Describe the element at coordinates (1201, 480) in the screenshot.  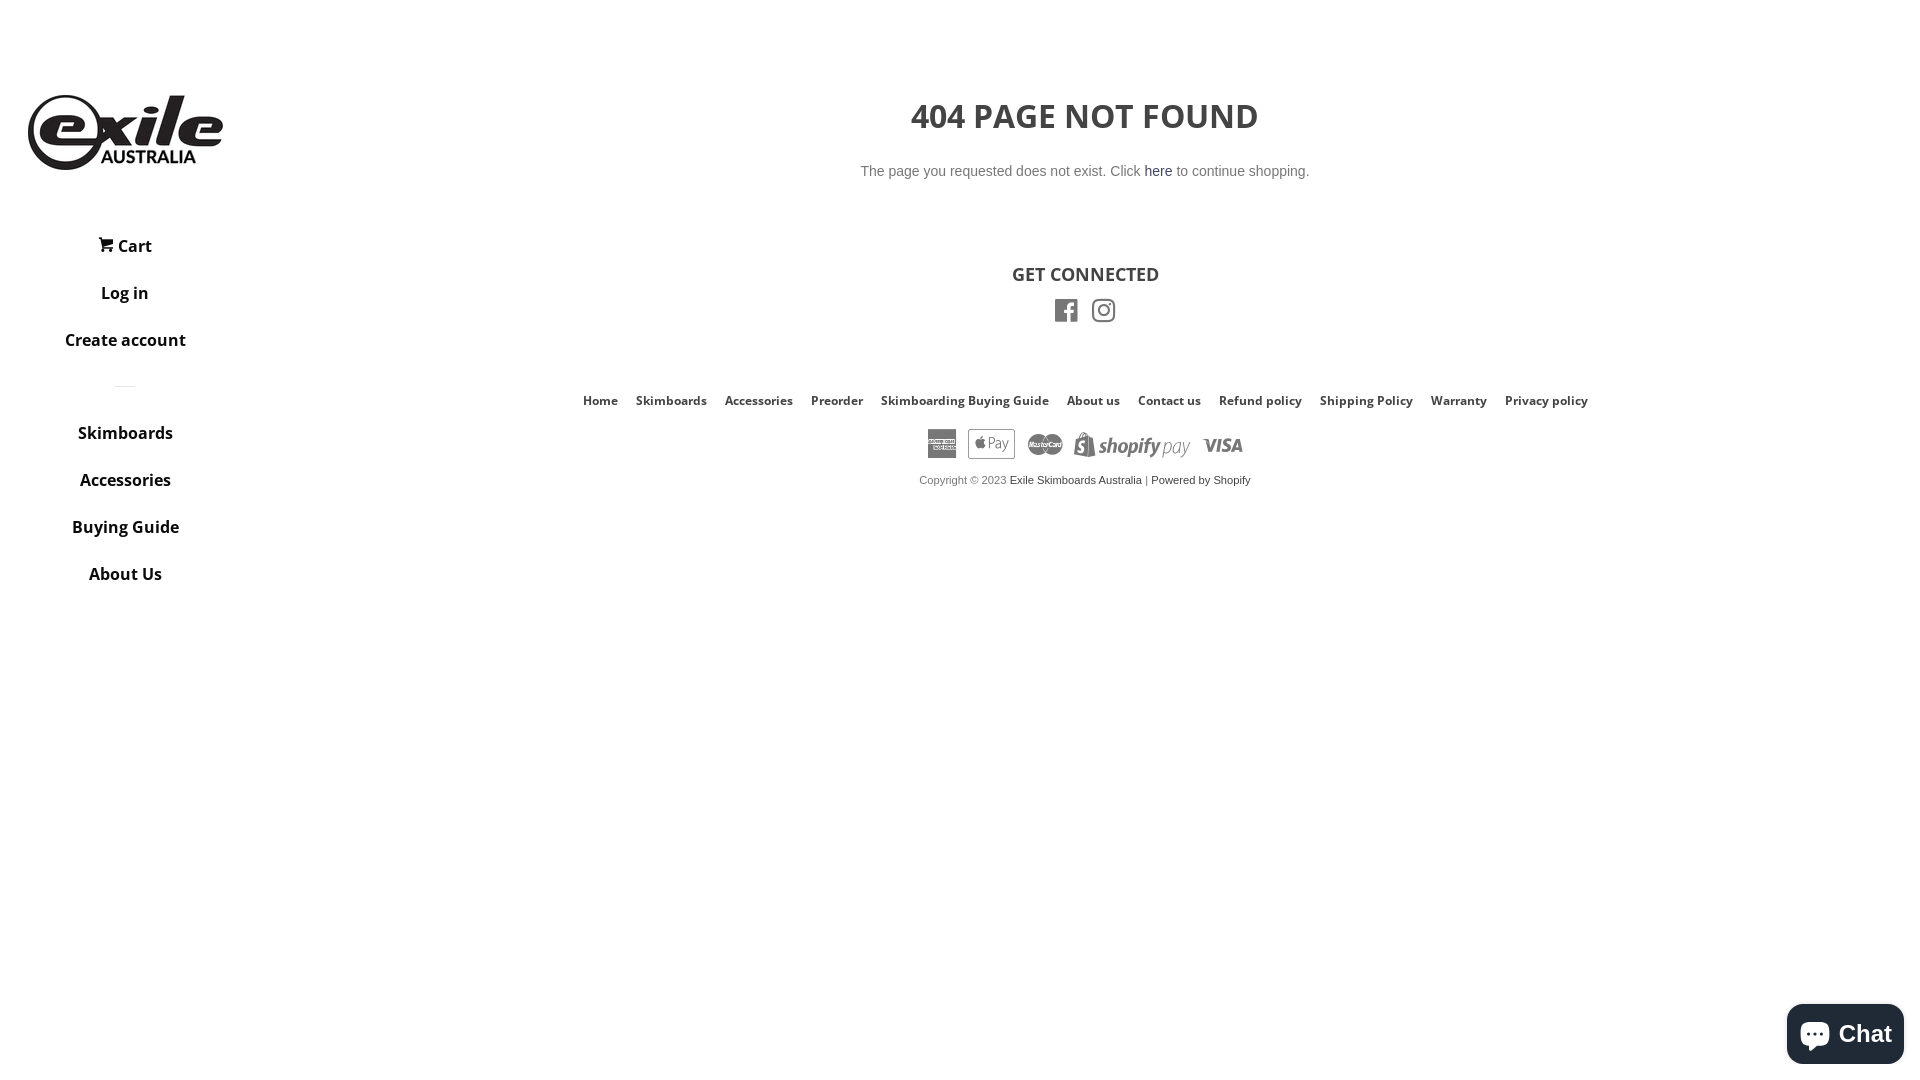
I see `Powered by Shopify` at that location.